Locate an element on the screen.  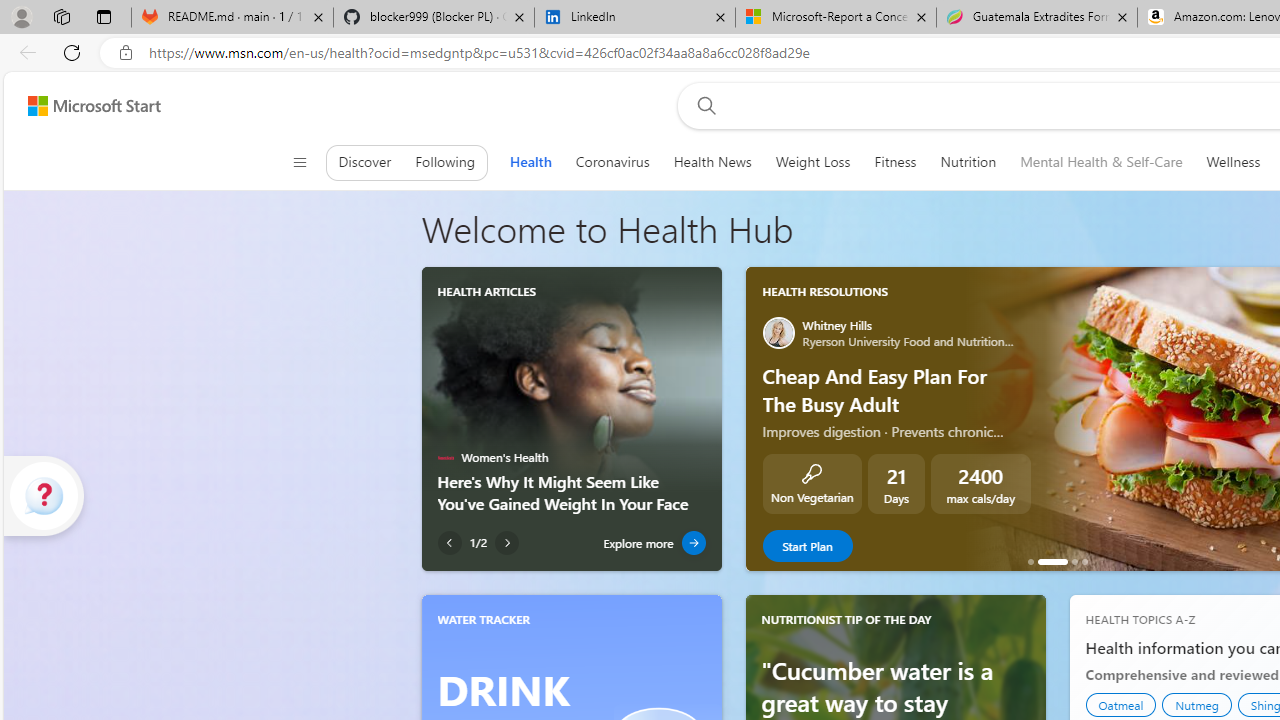
Coronavirus is located at coordinates (612, 162).